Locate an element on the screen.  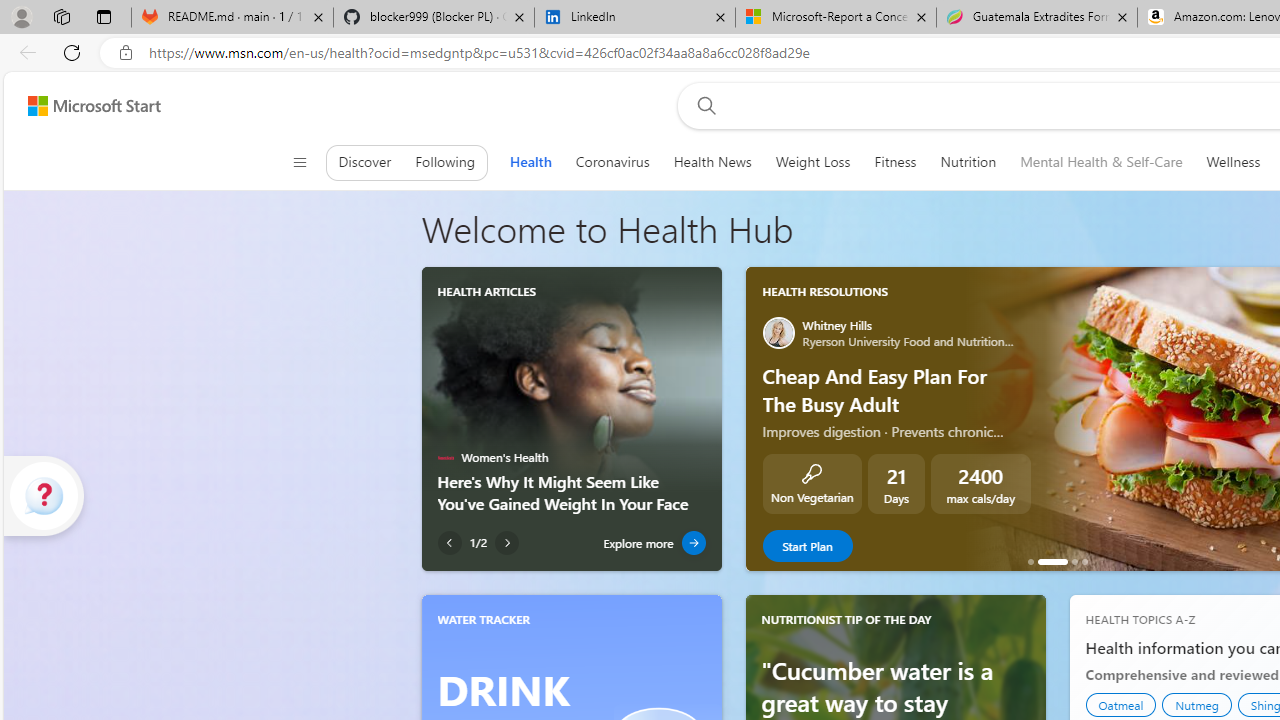
Coronavirus is located at coordinates (612, 162).